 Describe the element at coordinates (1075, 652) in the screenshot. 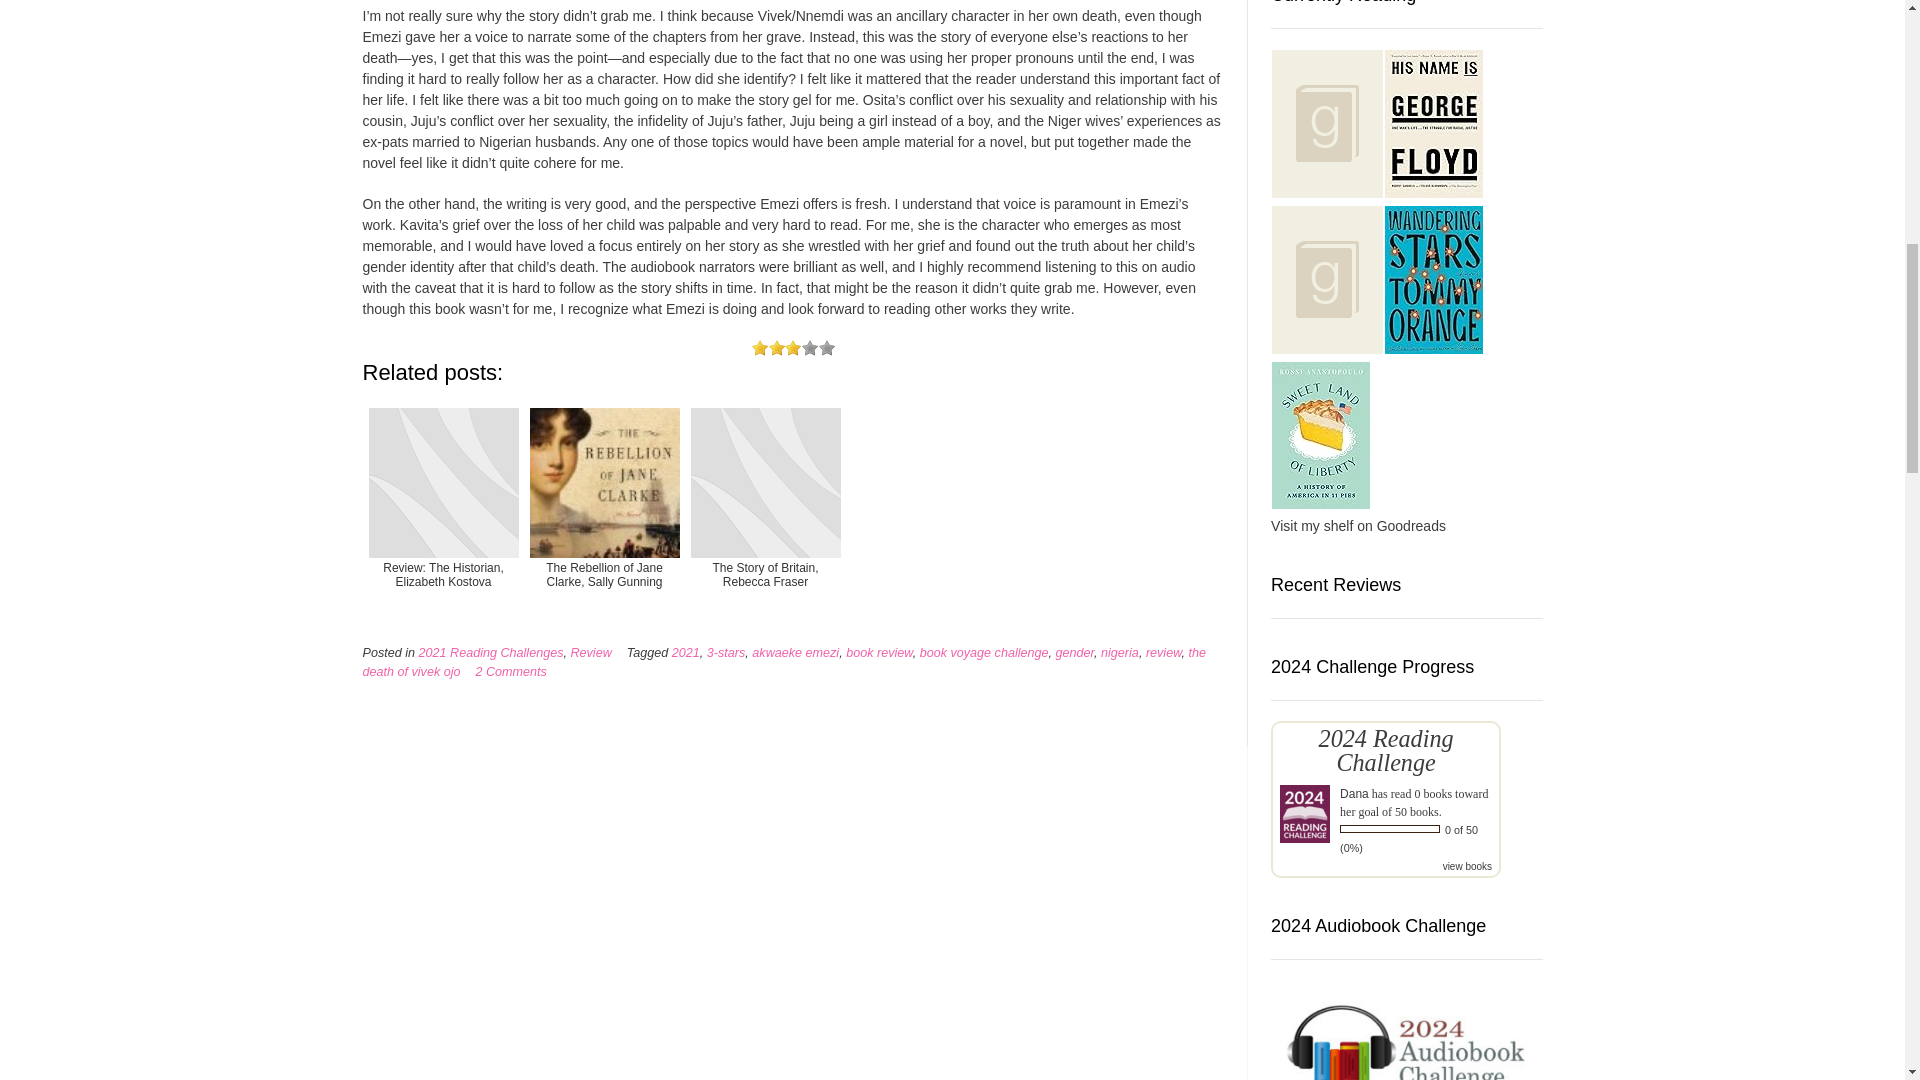

I see `gender` at that location.